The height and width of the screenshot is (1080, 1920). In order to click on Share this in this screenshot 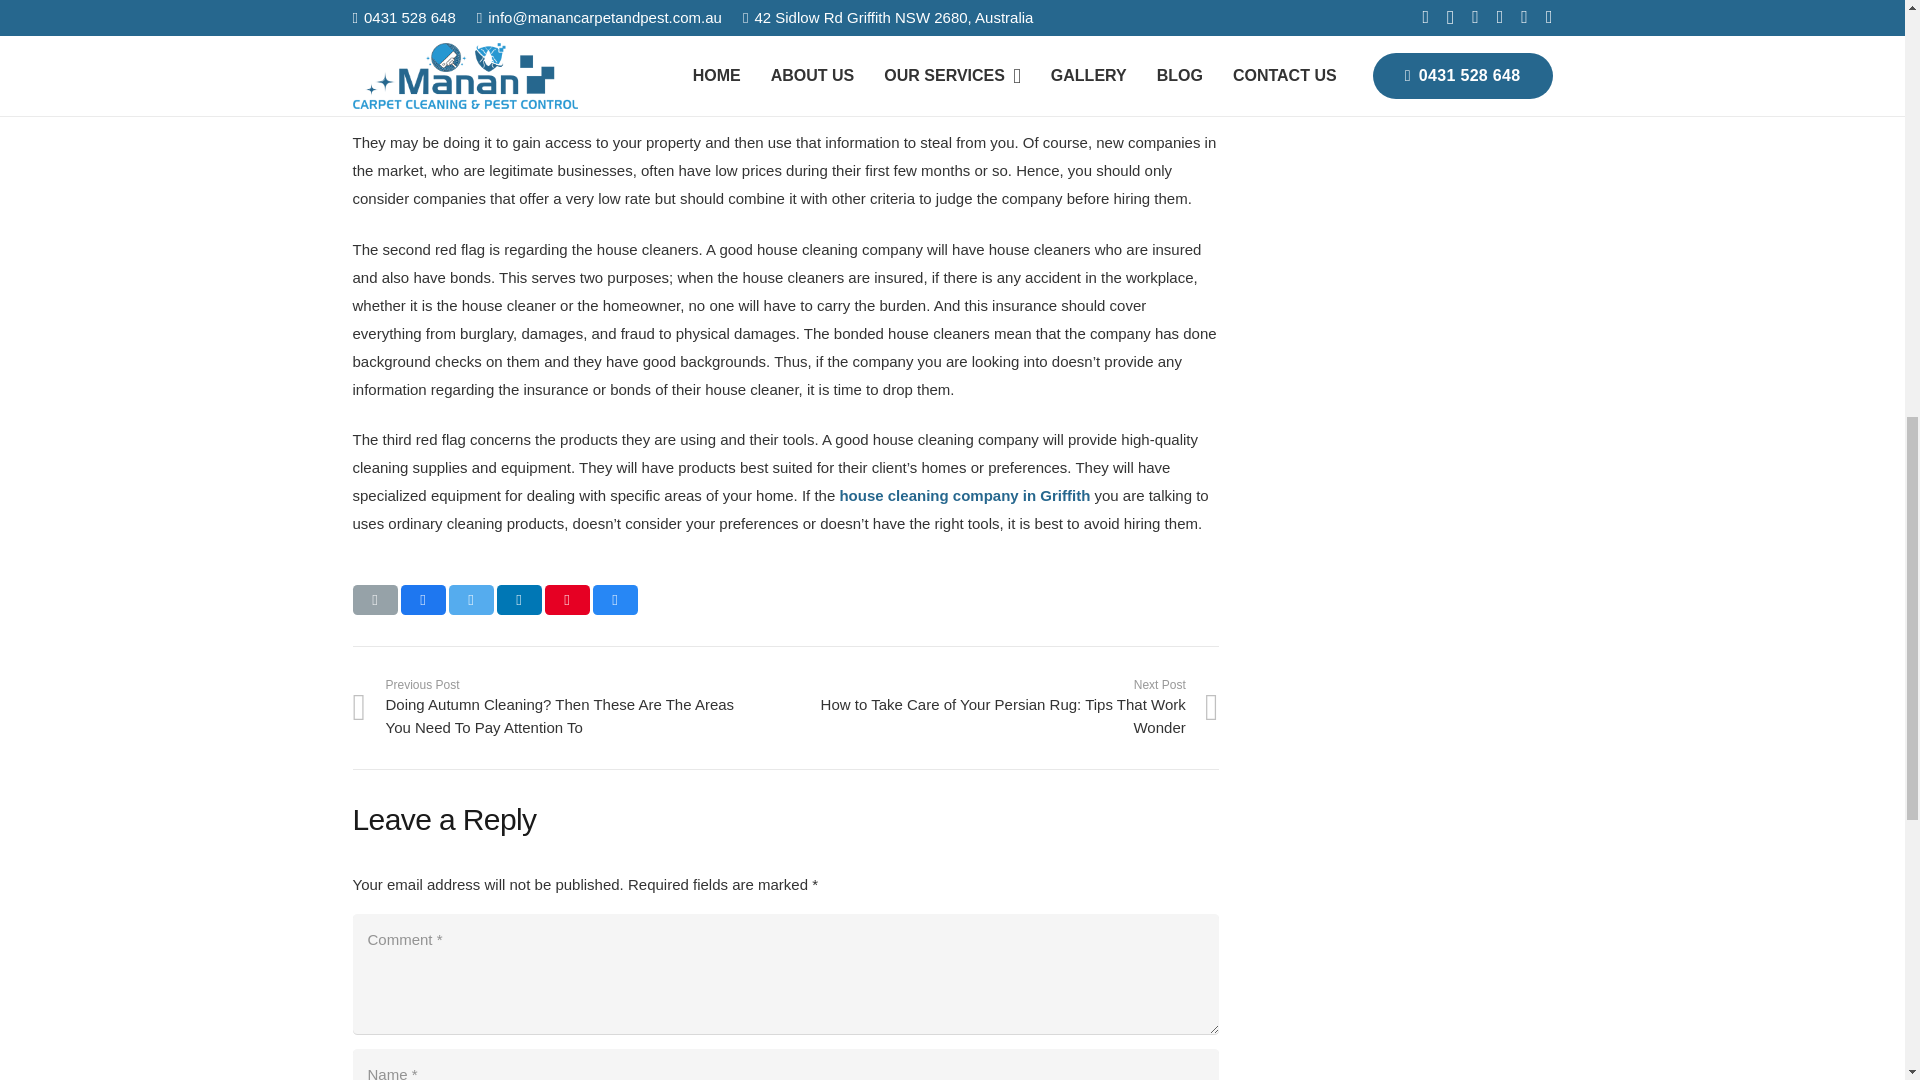, I will do `click(422, 600)`.